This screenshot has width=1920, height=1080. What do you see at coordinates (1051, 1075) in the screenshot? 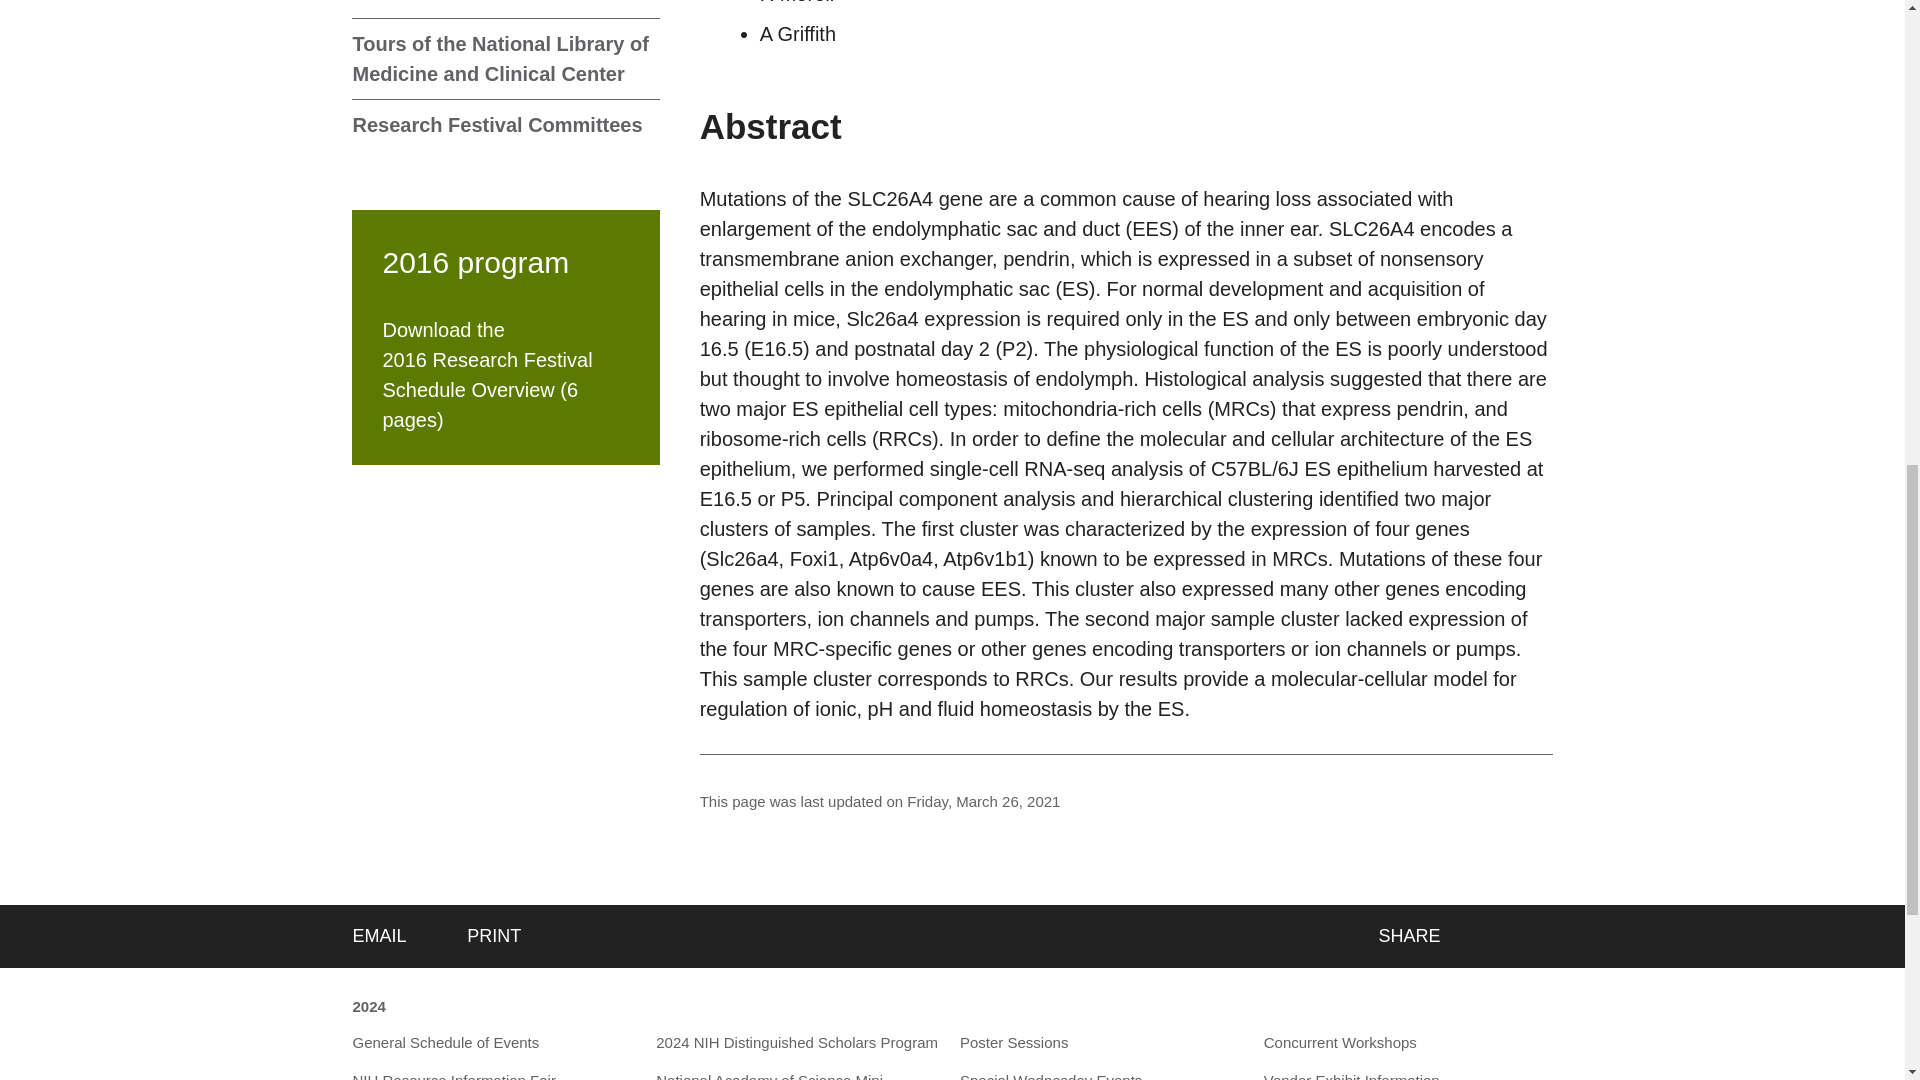
I see `Special Wednesday Events` at bounding box center [1051, 1075].